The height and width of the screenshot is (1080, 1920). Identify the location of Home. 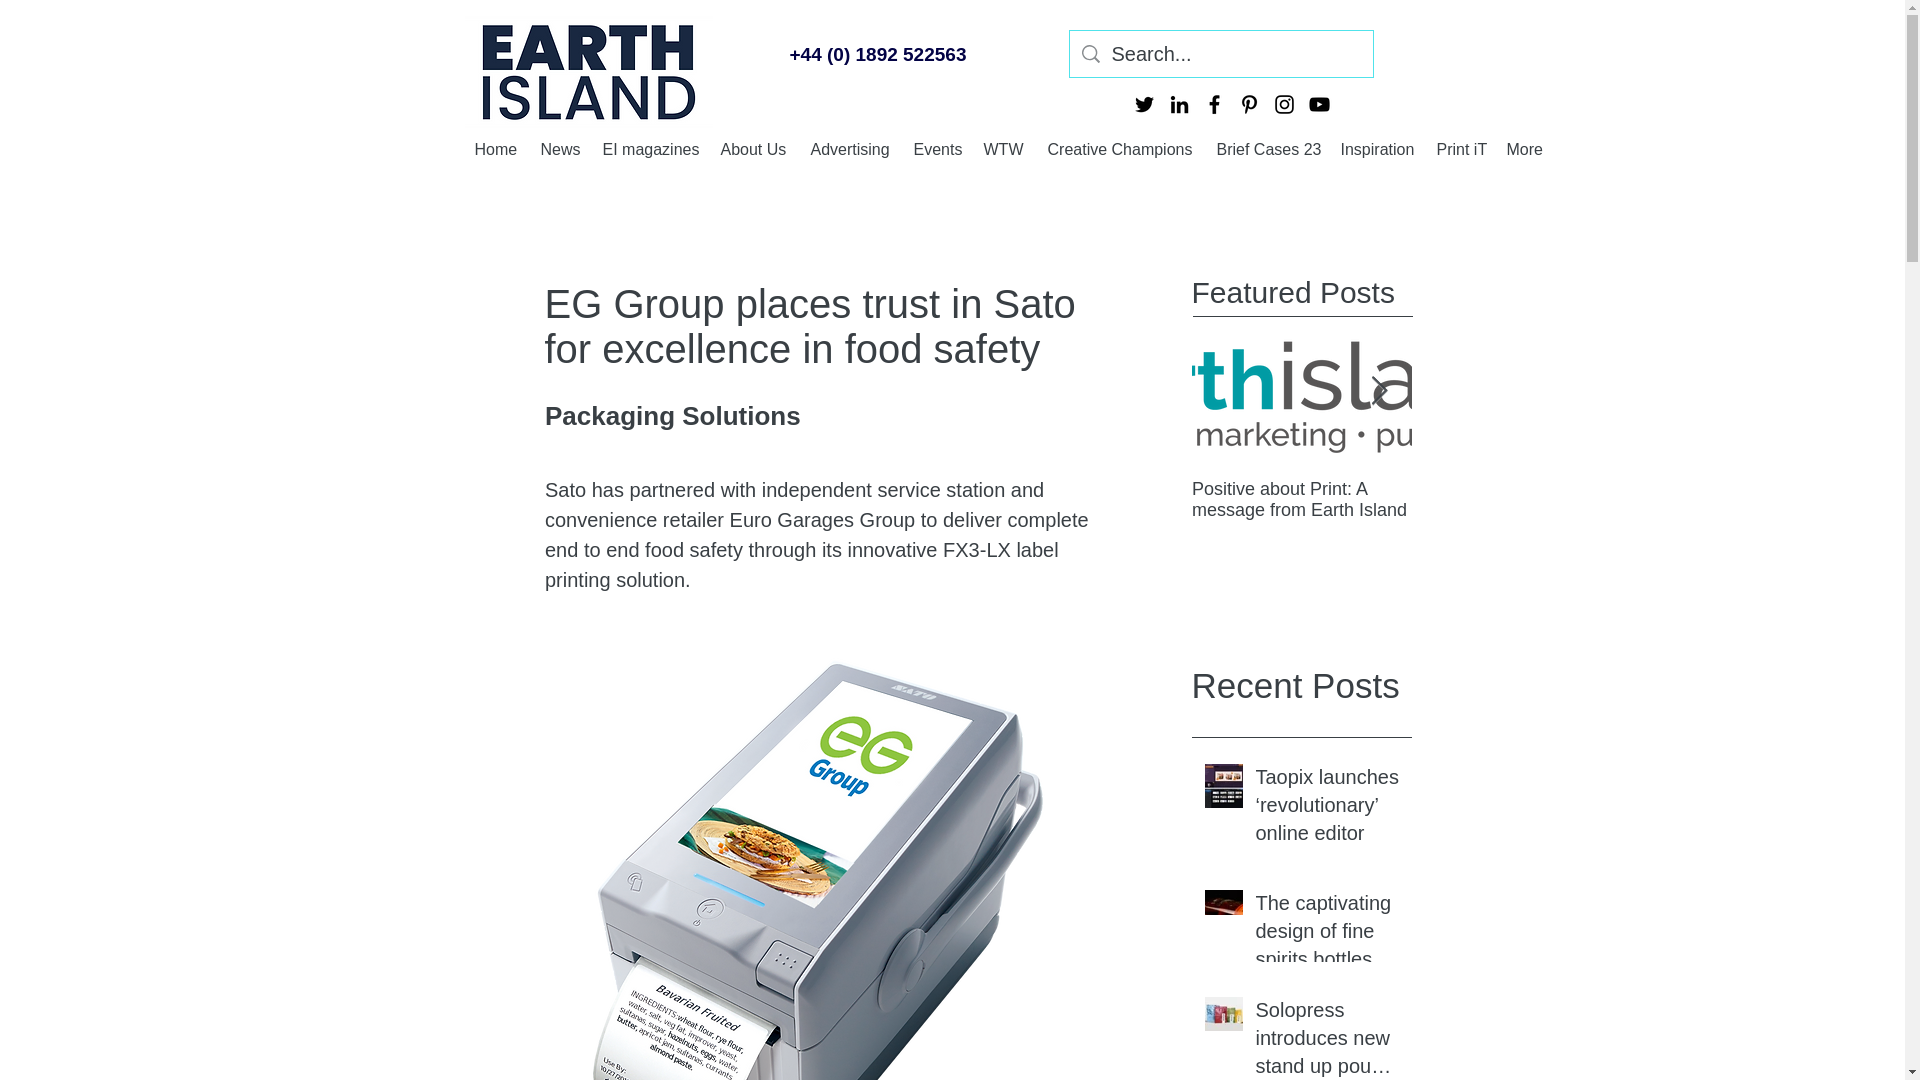
(496, 148).